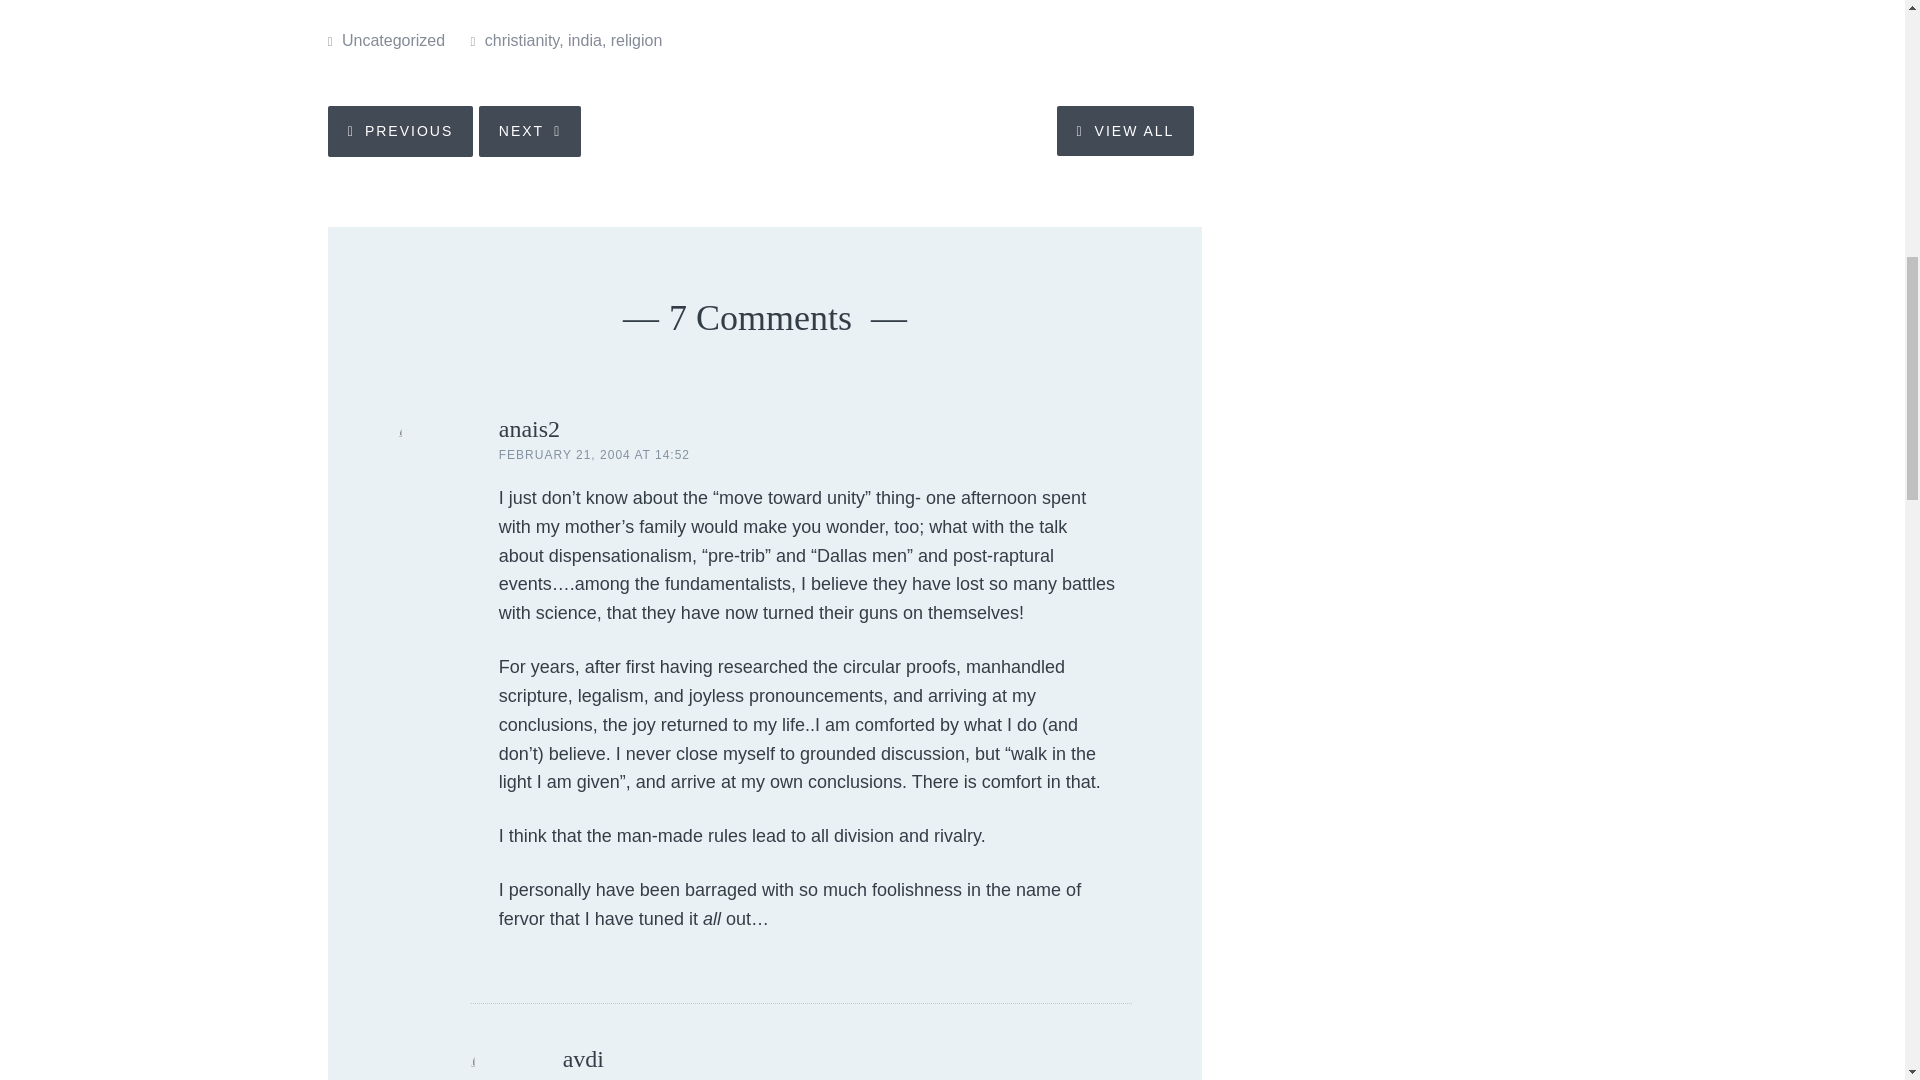  Describe the element at coordinates (1126, 130) in the screenshot. I see `VIEW ALL` at that location.